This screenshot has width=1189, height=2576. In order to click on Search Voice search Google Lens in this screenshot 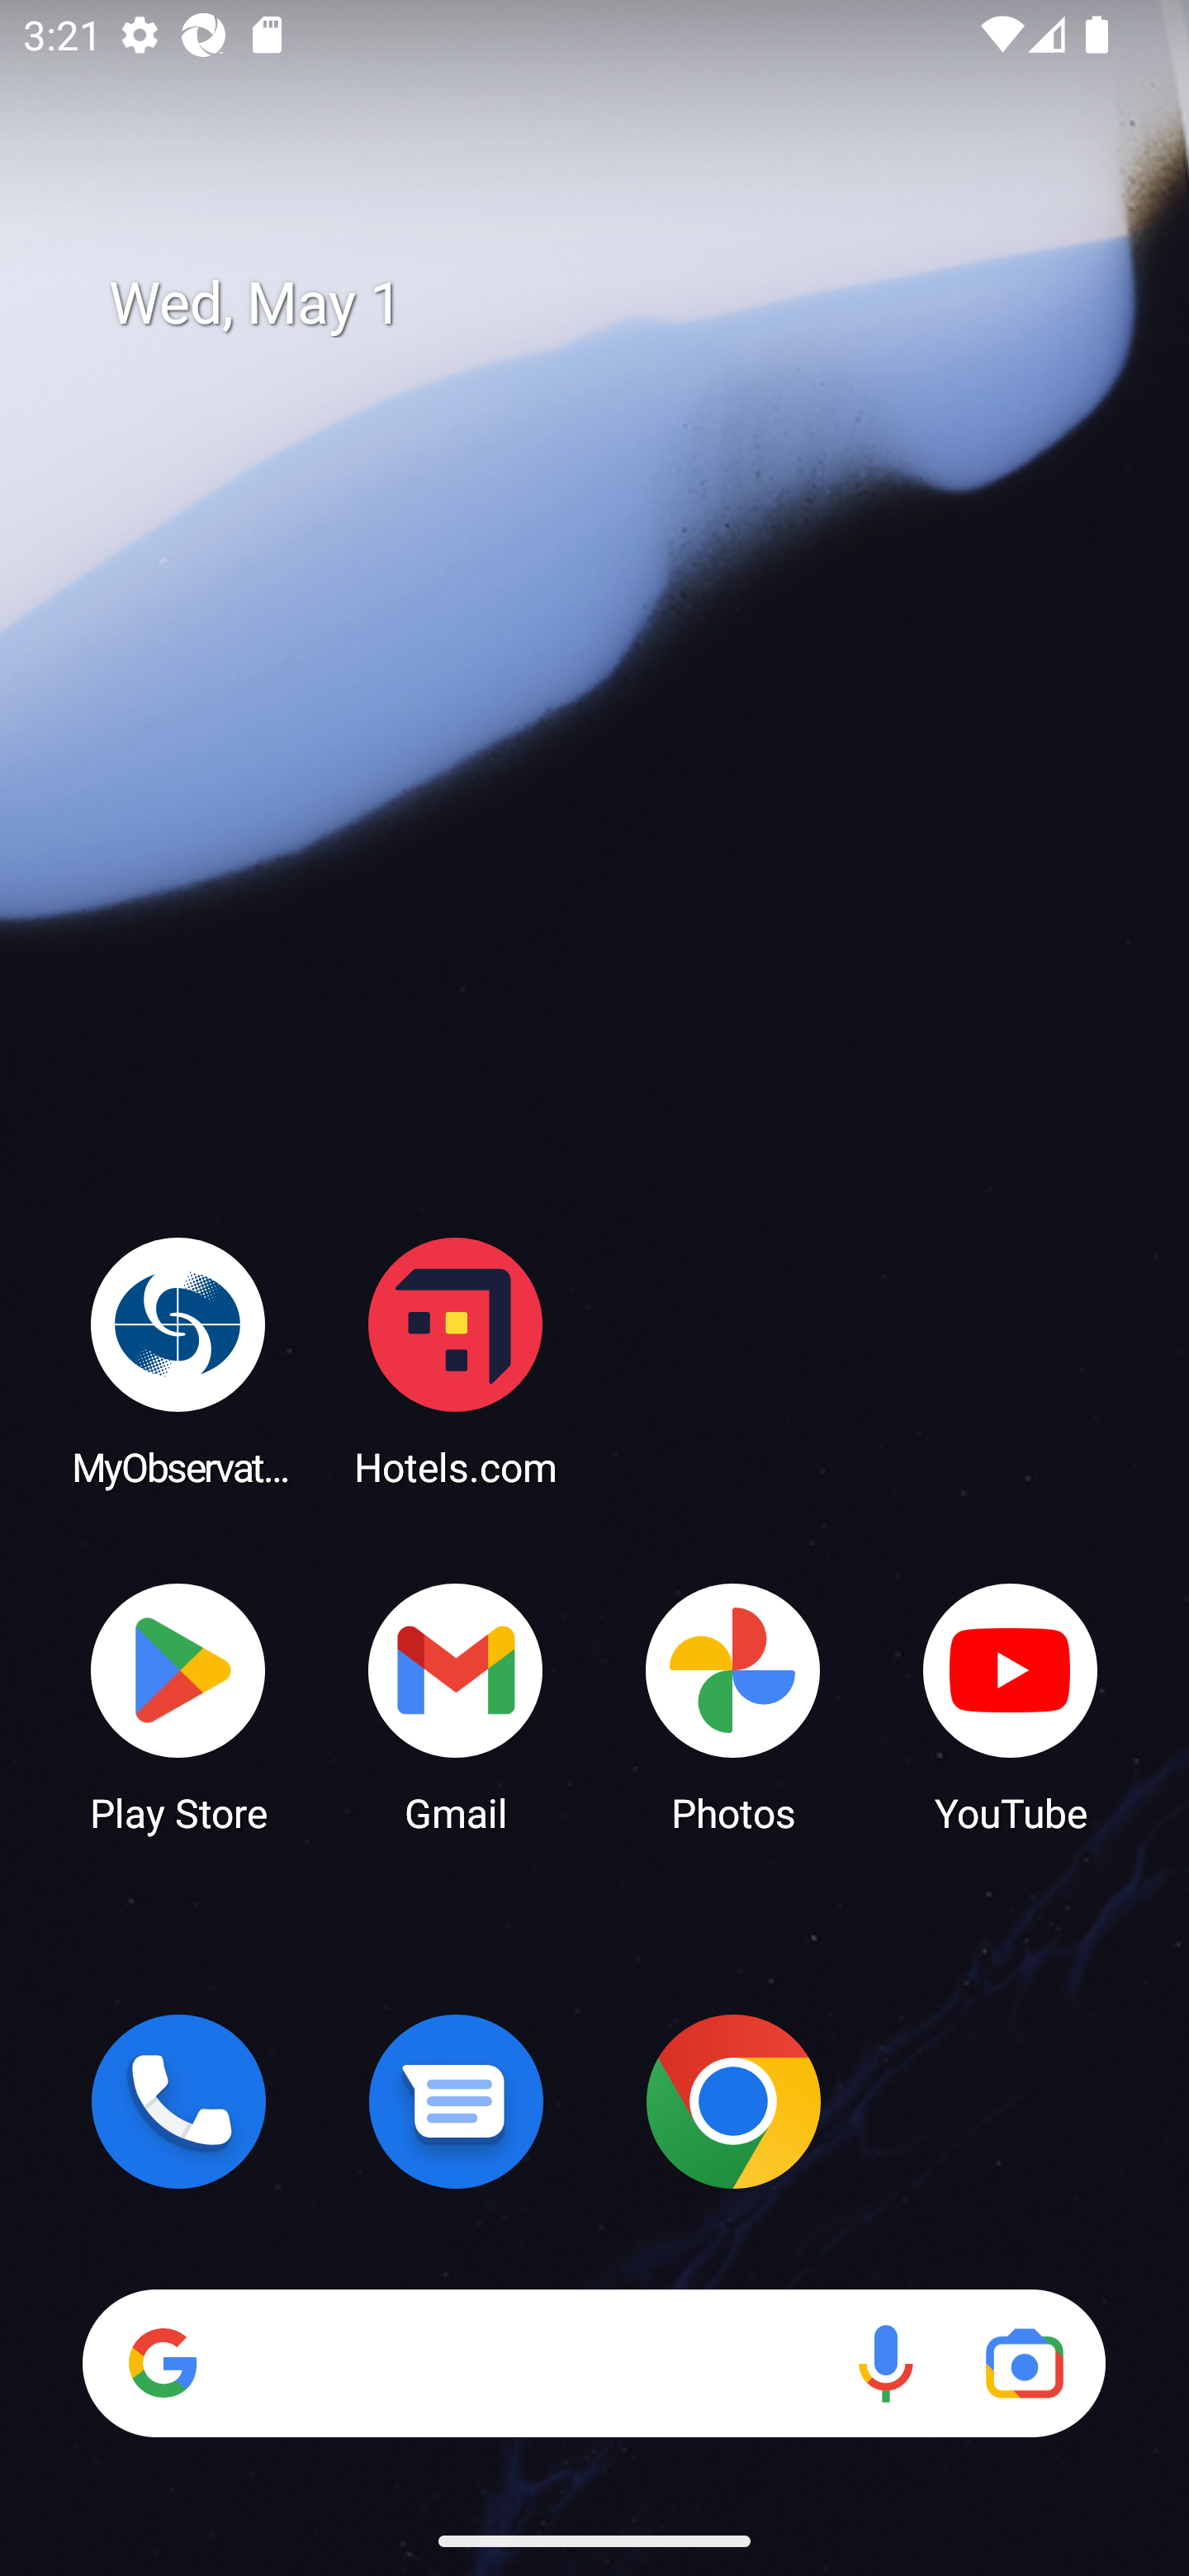, I will do `click(594, 2363)`.